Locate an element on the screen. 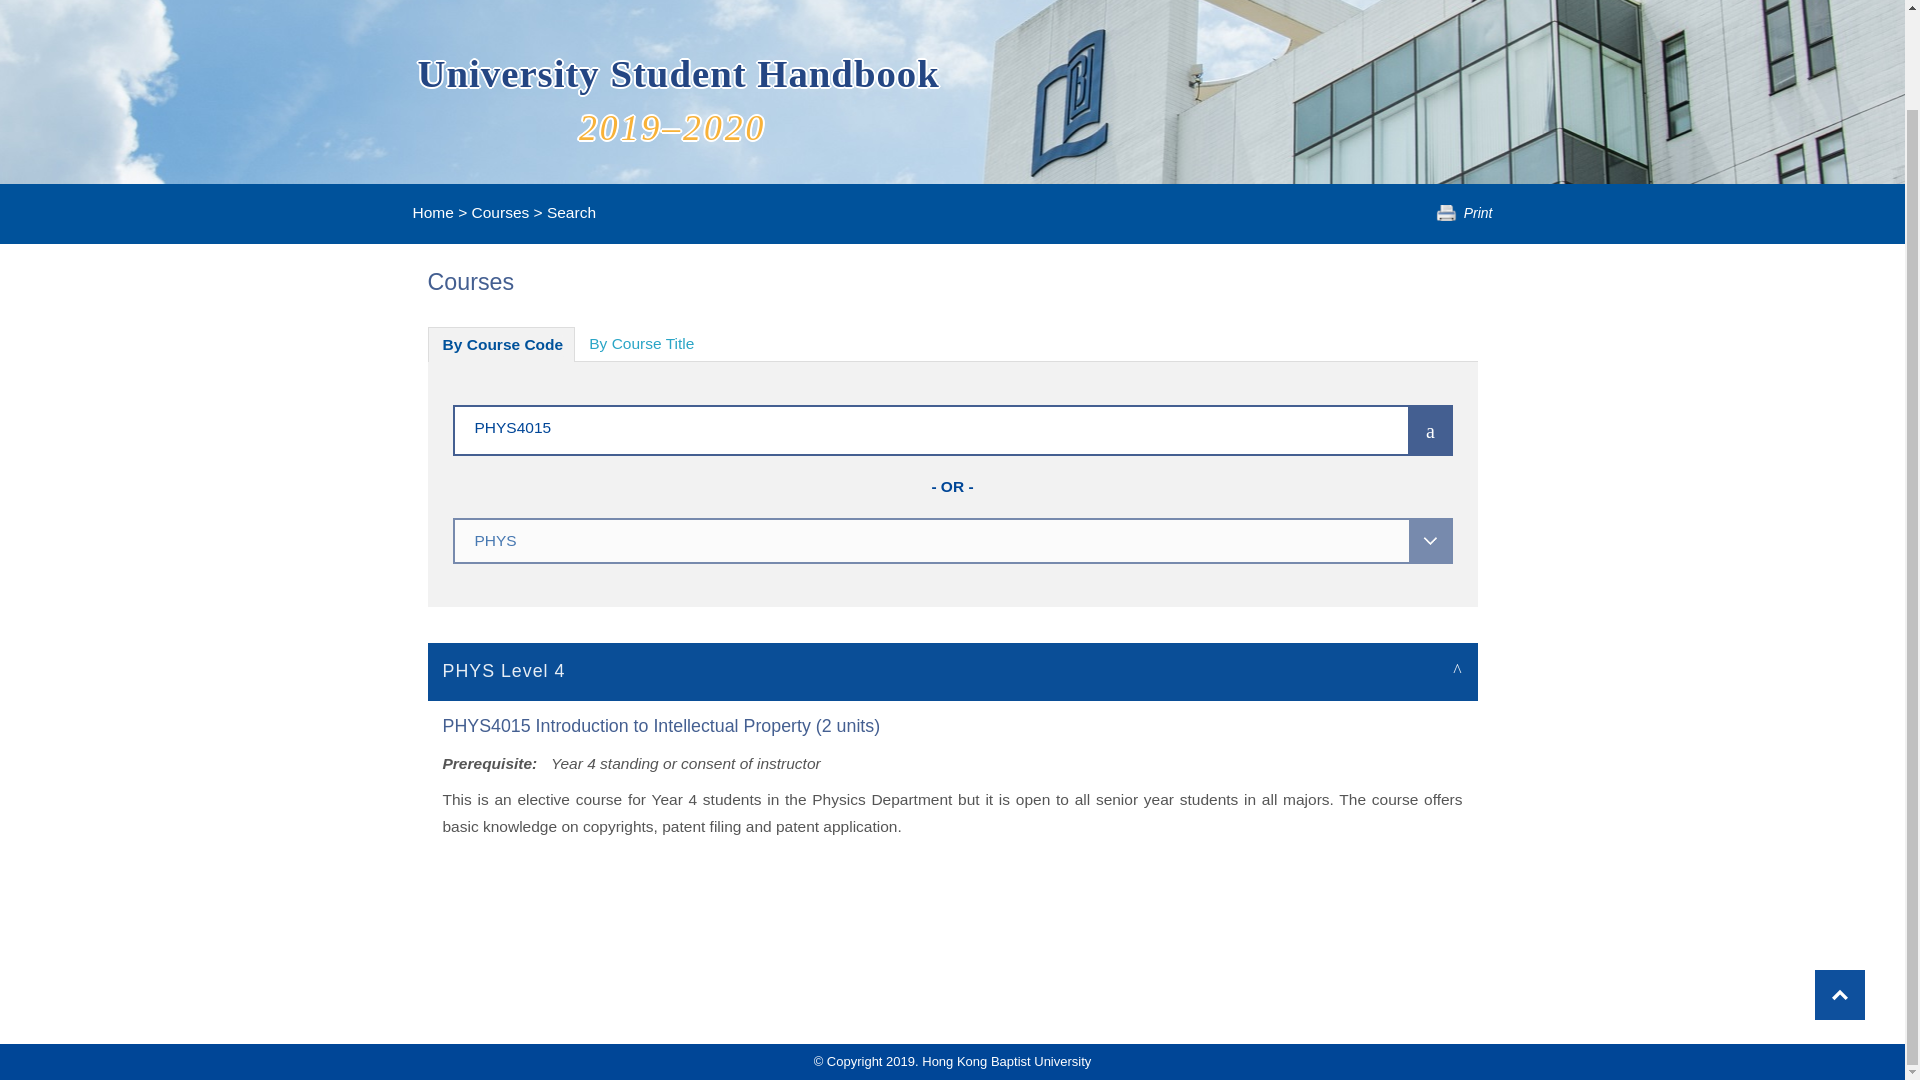 This screenshot has width=1920, height=1080. By Course Title is located at coordinates (641, 344).